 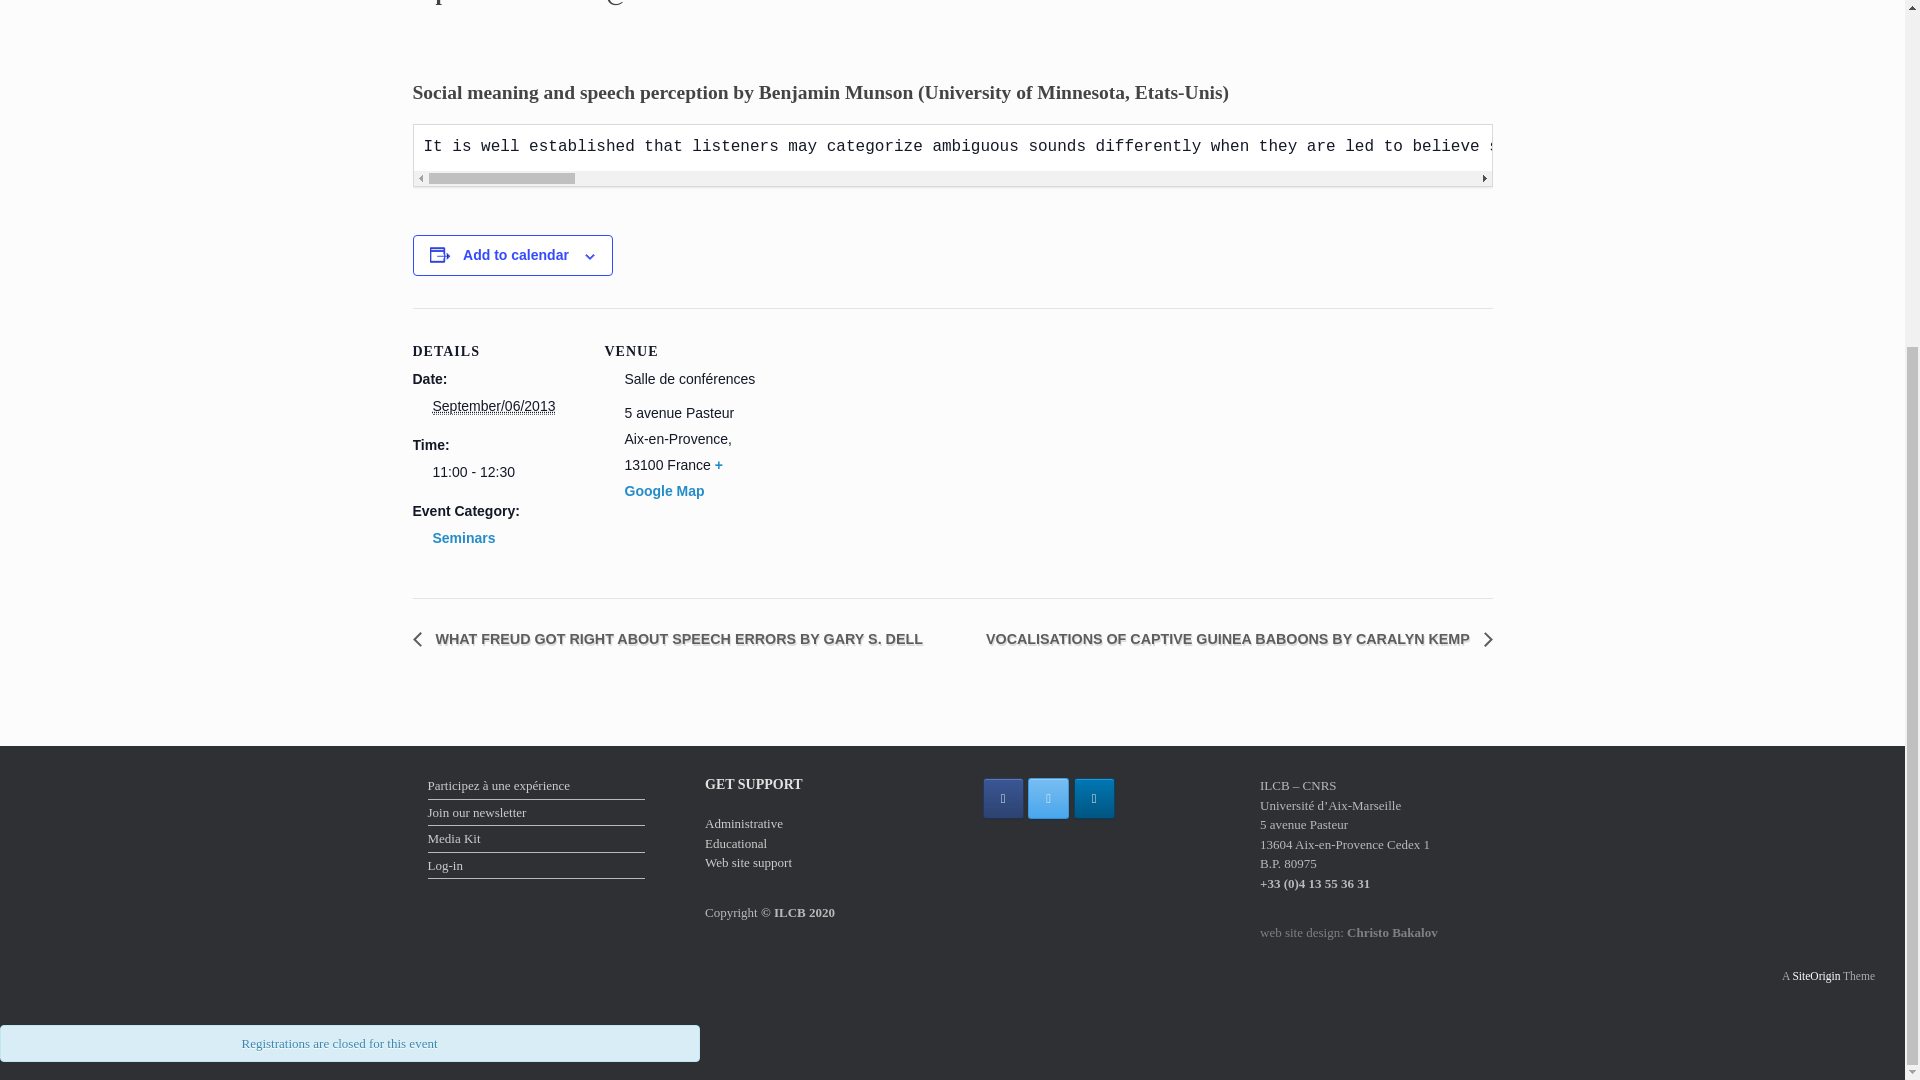 I want to click on ILCB on Linkedin, so click(x=1094, y=798).